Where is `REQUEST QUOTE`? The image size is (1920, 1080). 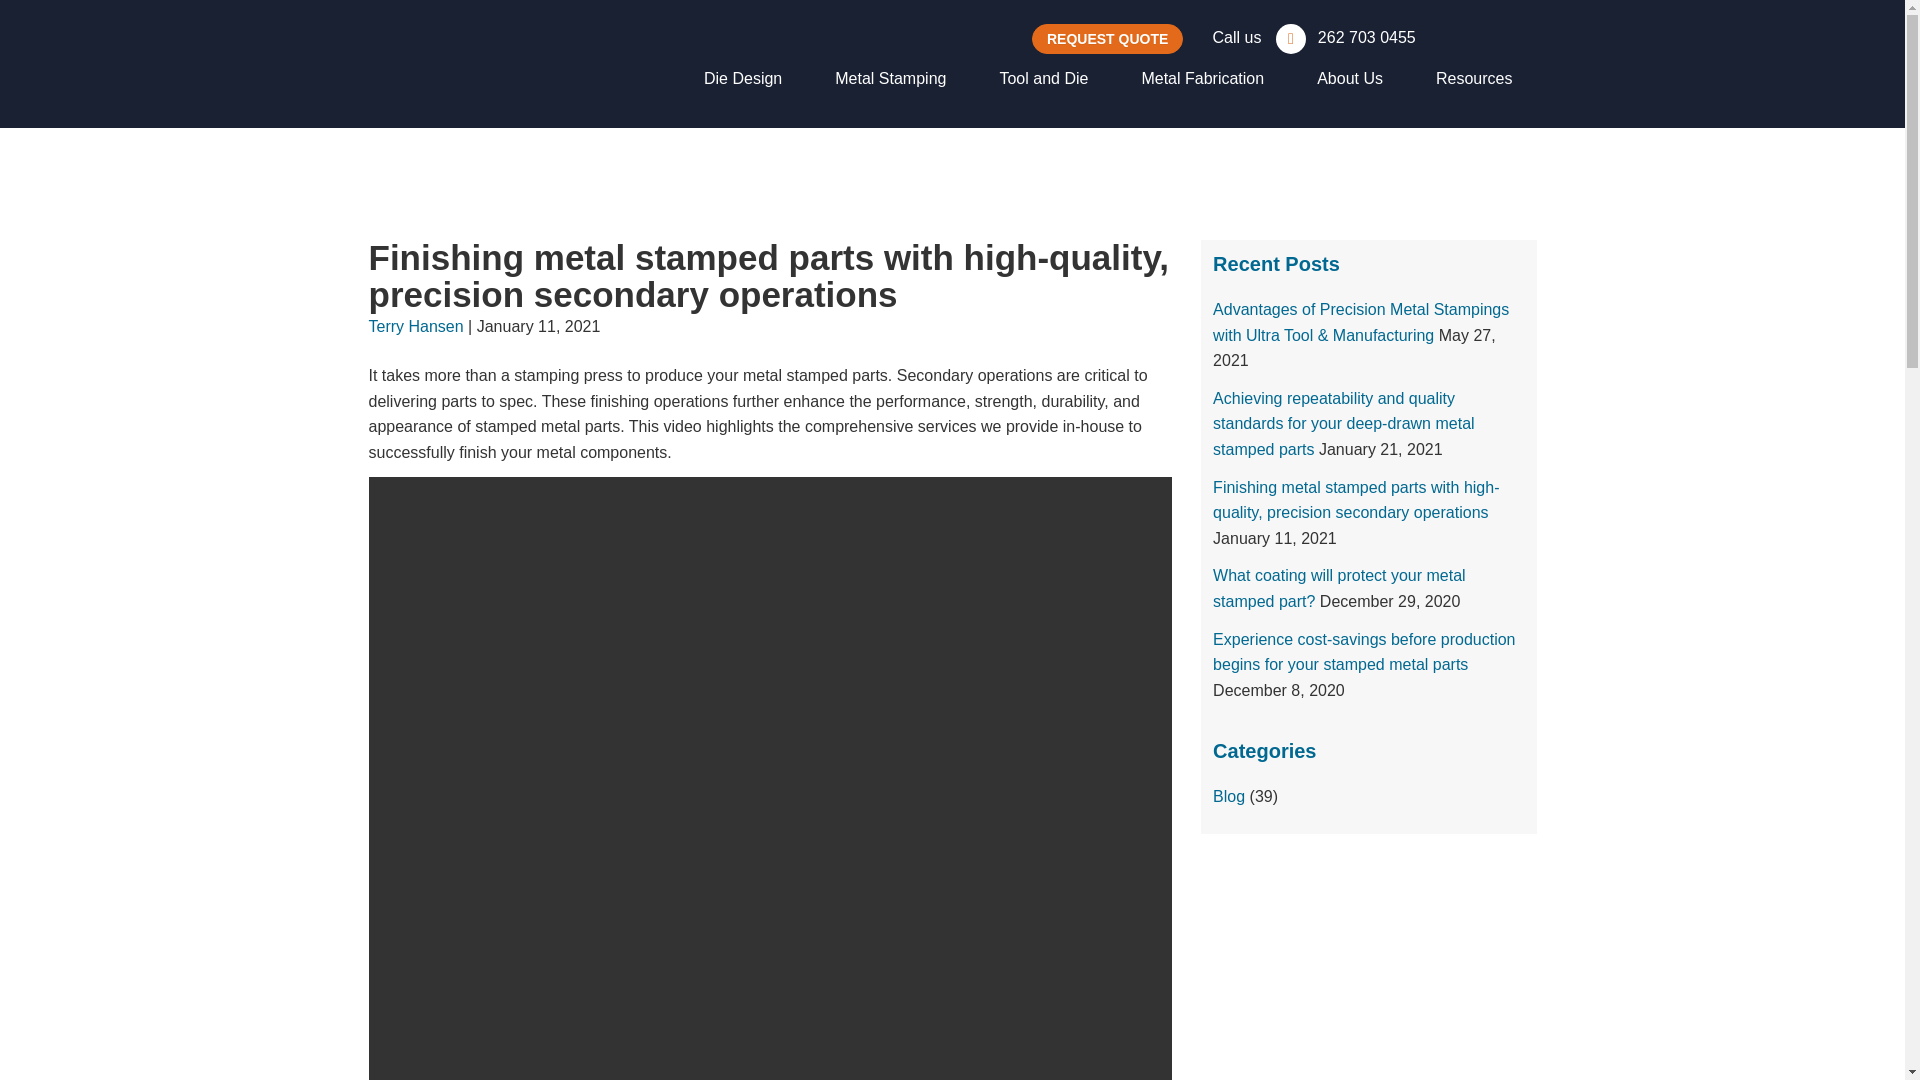
REQUEST QUOTE is located at coordinates (1107, 38).